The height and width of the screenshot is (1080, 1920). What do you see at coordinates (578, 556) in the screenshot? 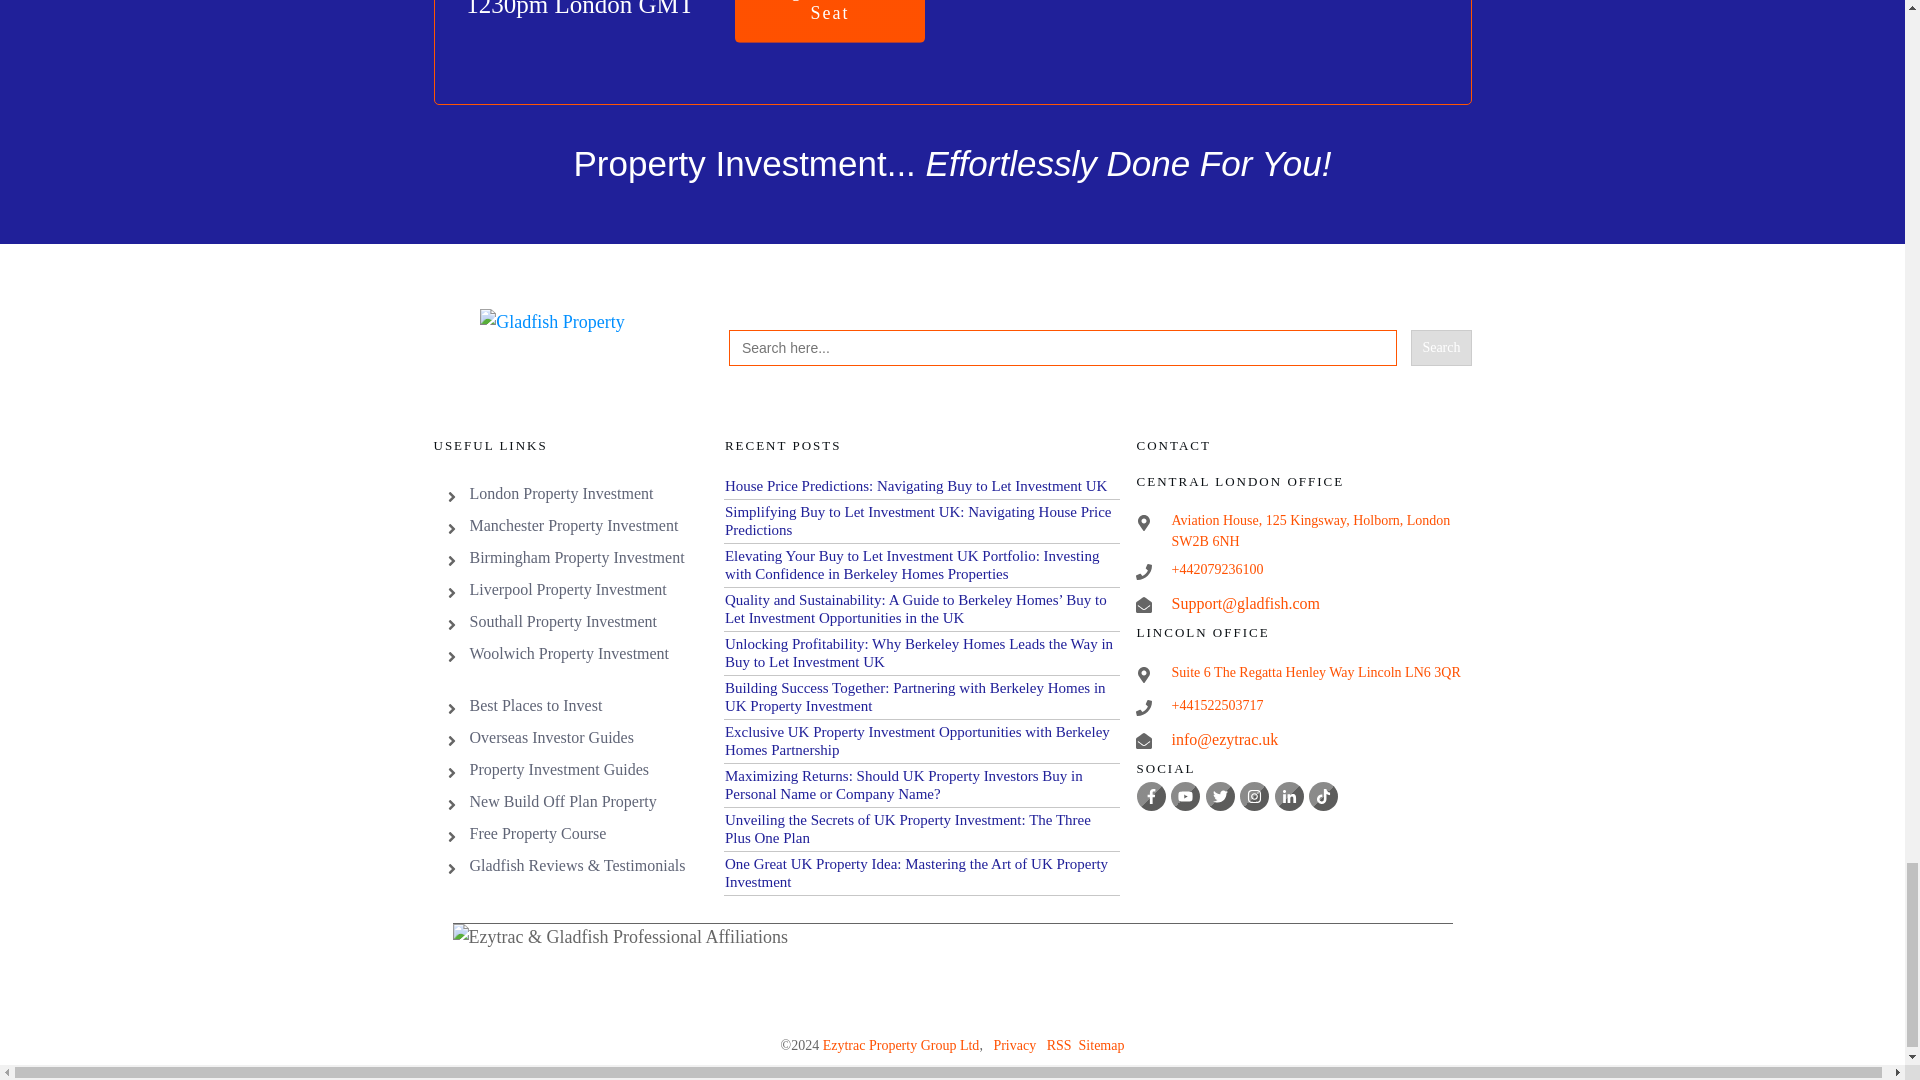
I see `Birmingham Property Investment` at bounding box center [578, 556].